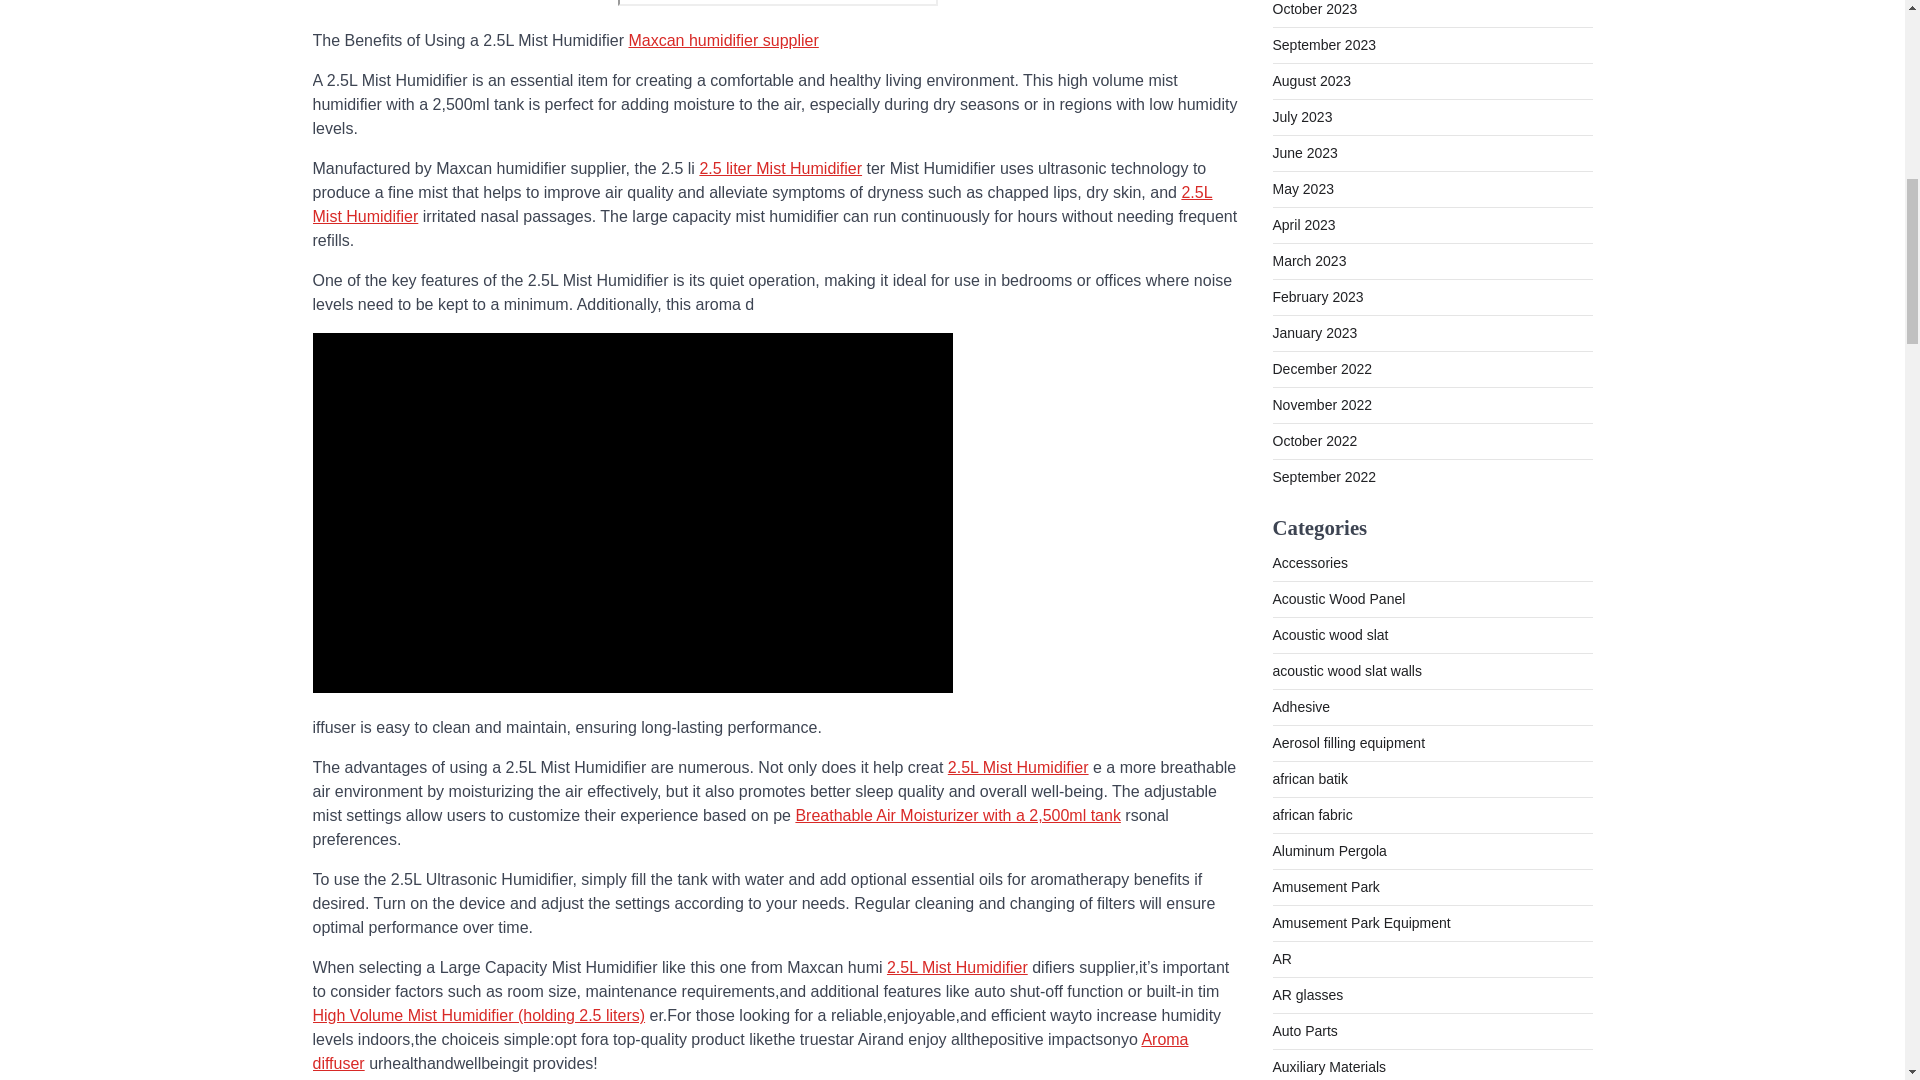  Describe the element at coordinates (722, 40) in the screenshot. I see `Maxcan humidifier supplier` at that location.